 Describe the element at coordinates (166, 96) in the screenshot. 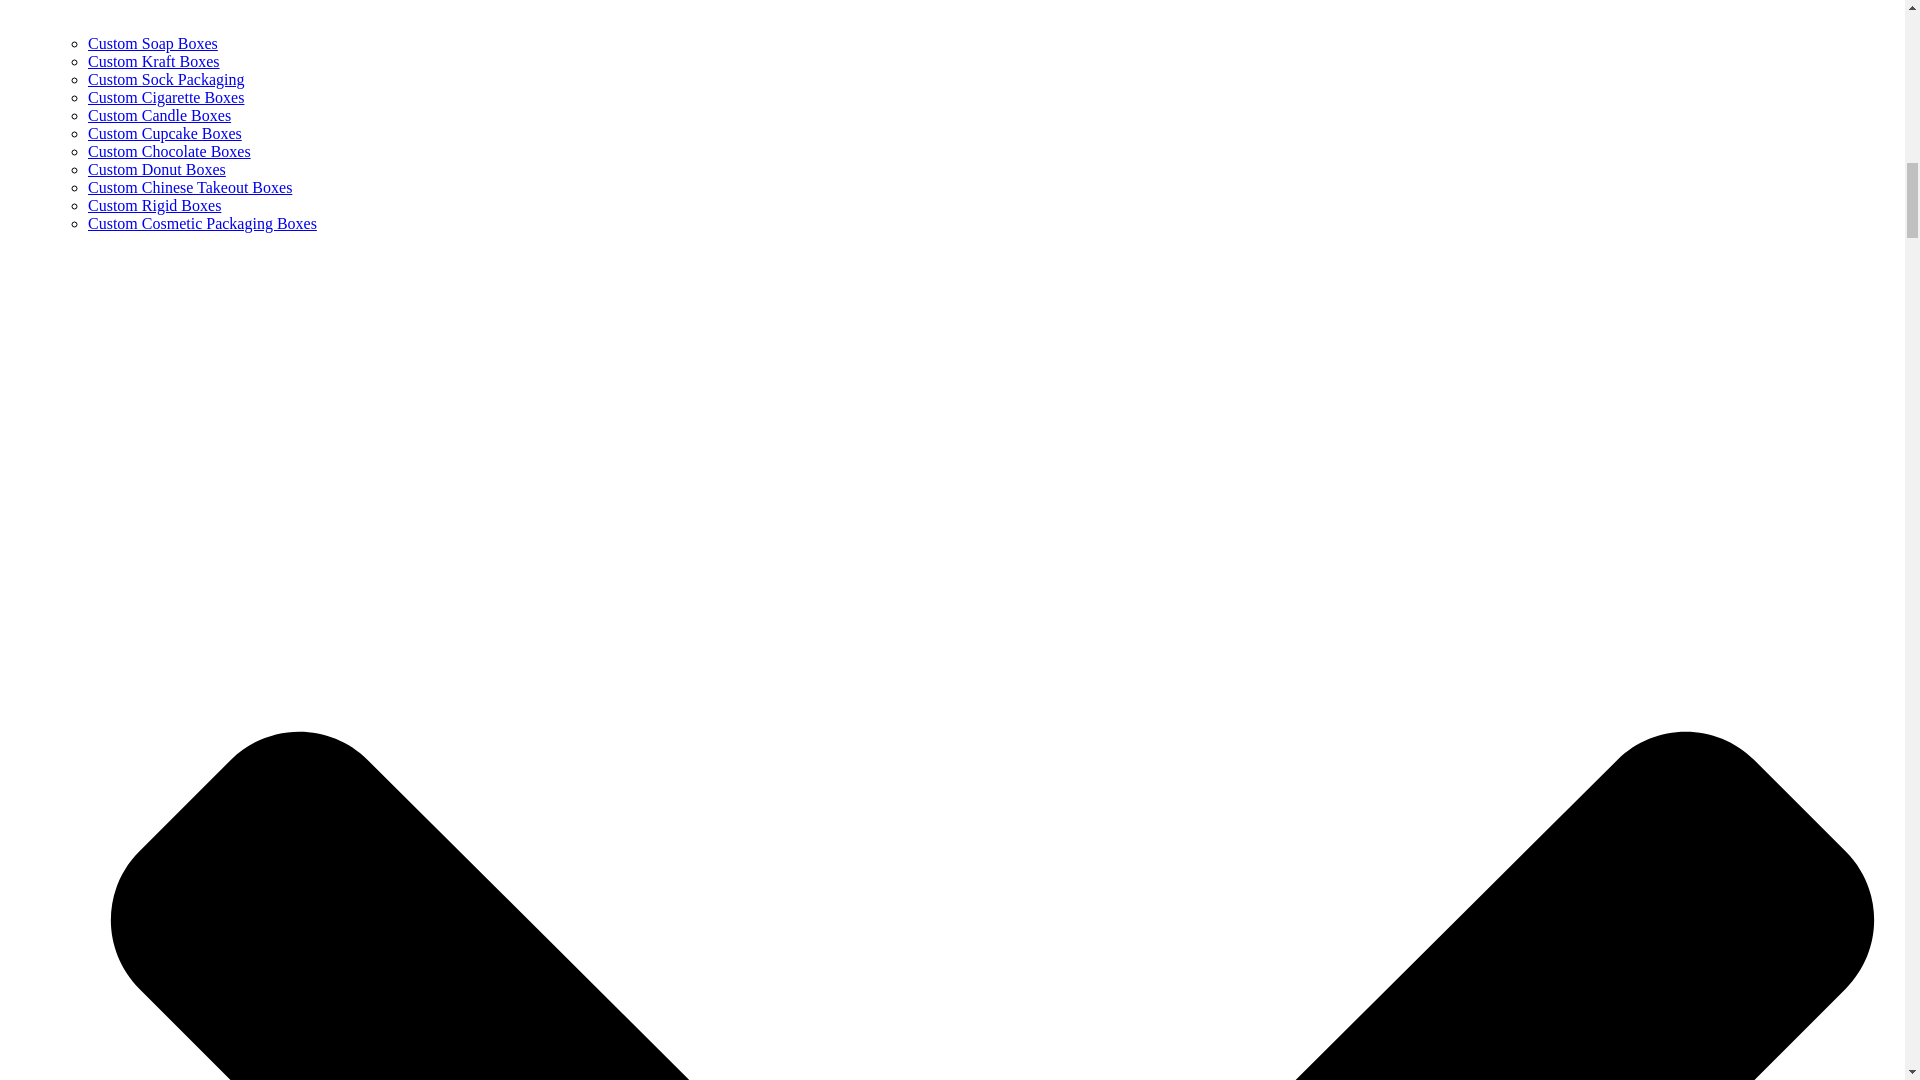

I see `Custom Cigarette Boxes` at that location.